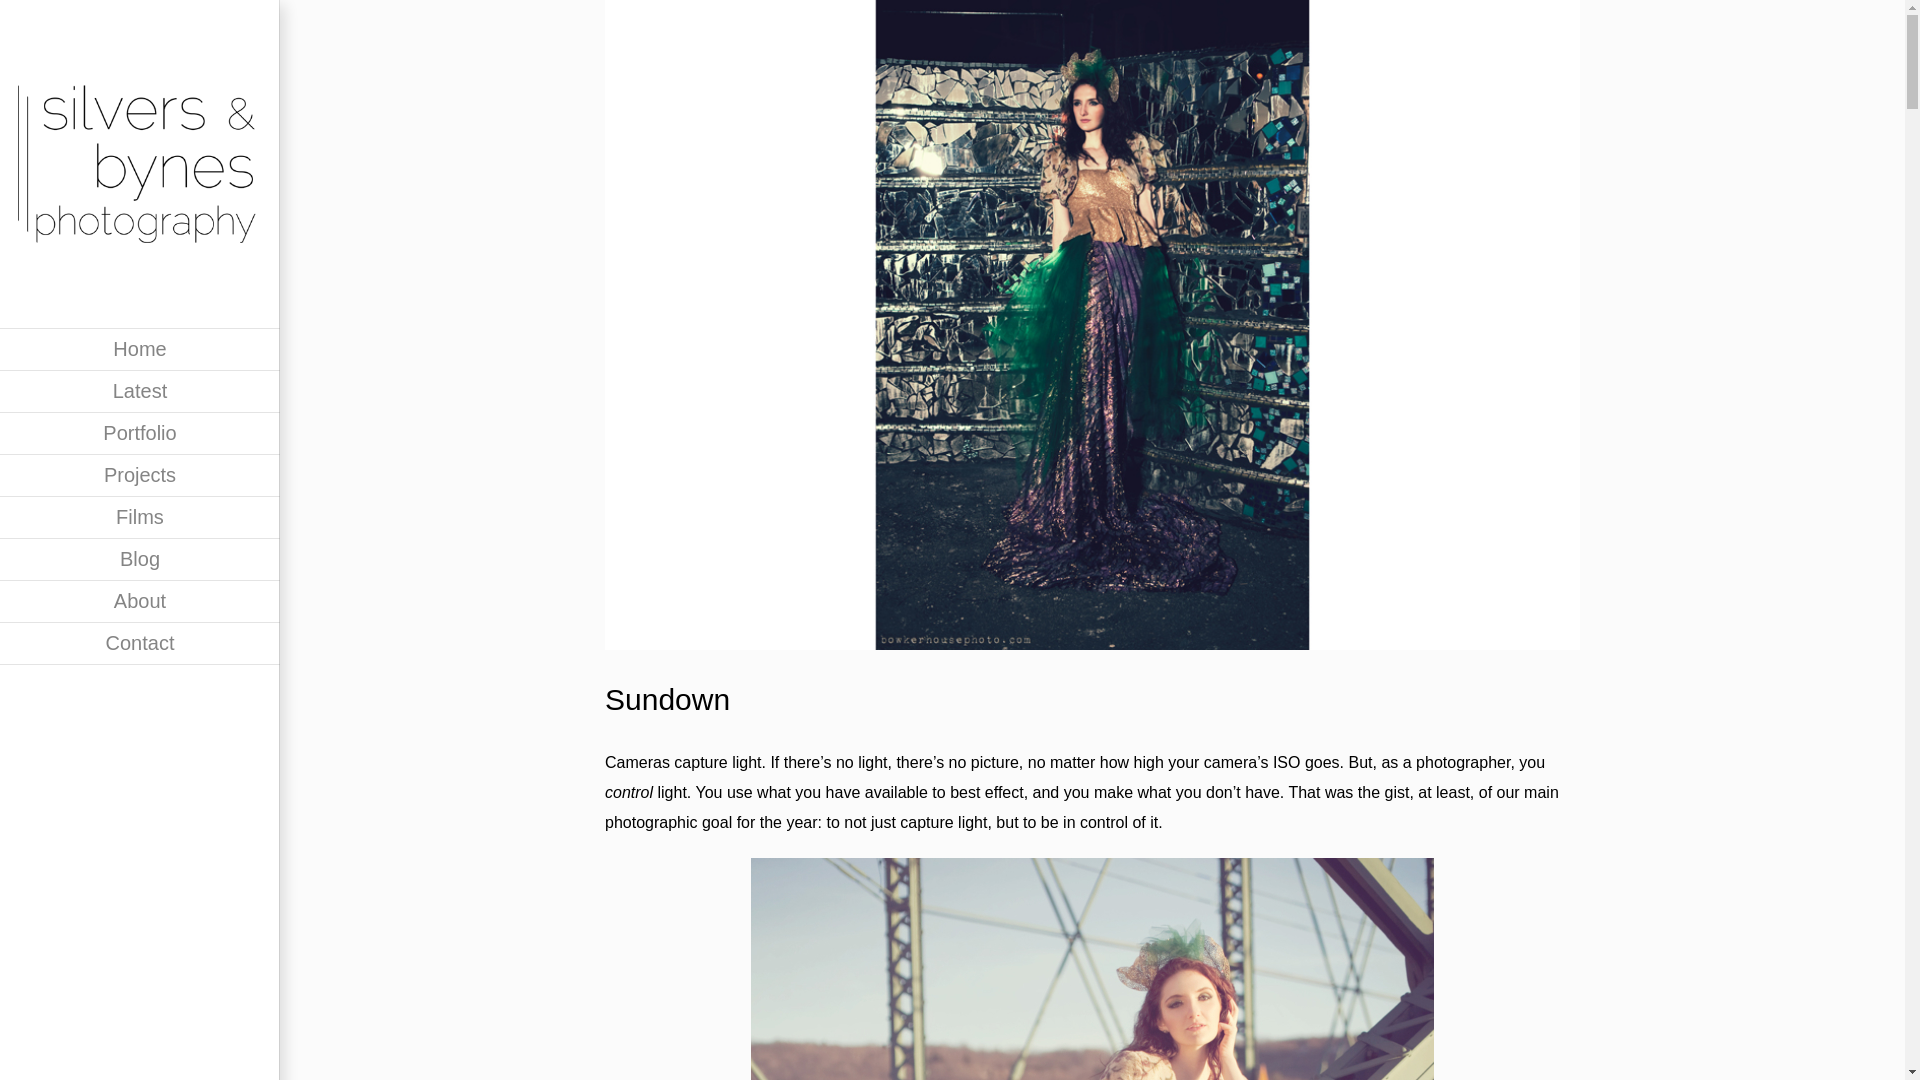  Describe the element at coordinates (140, 517) in the screenshot. I see `Films` at that location.